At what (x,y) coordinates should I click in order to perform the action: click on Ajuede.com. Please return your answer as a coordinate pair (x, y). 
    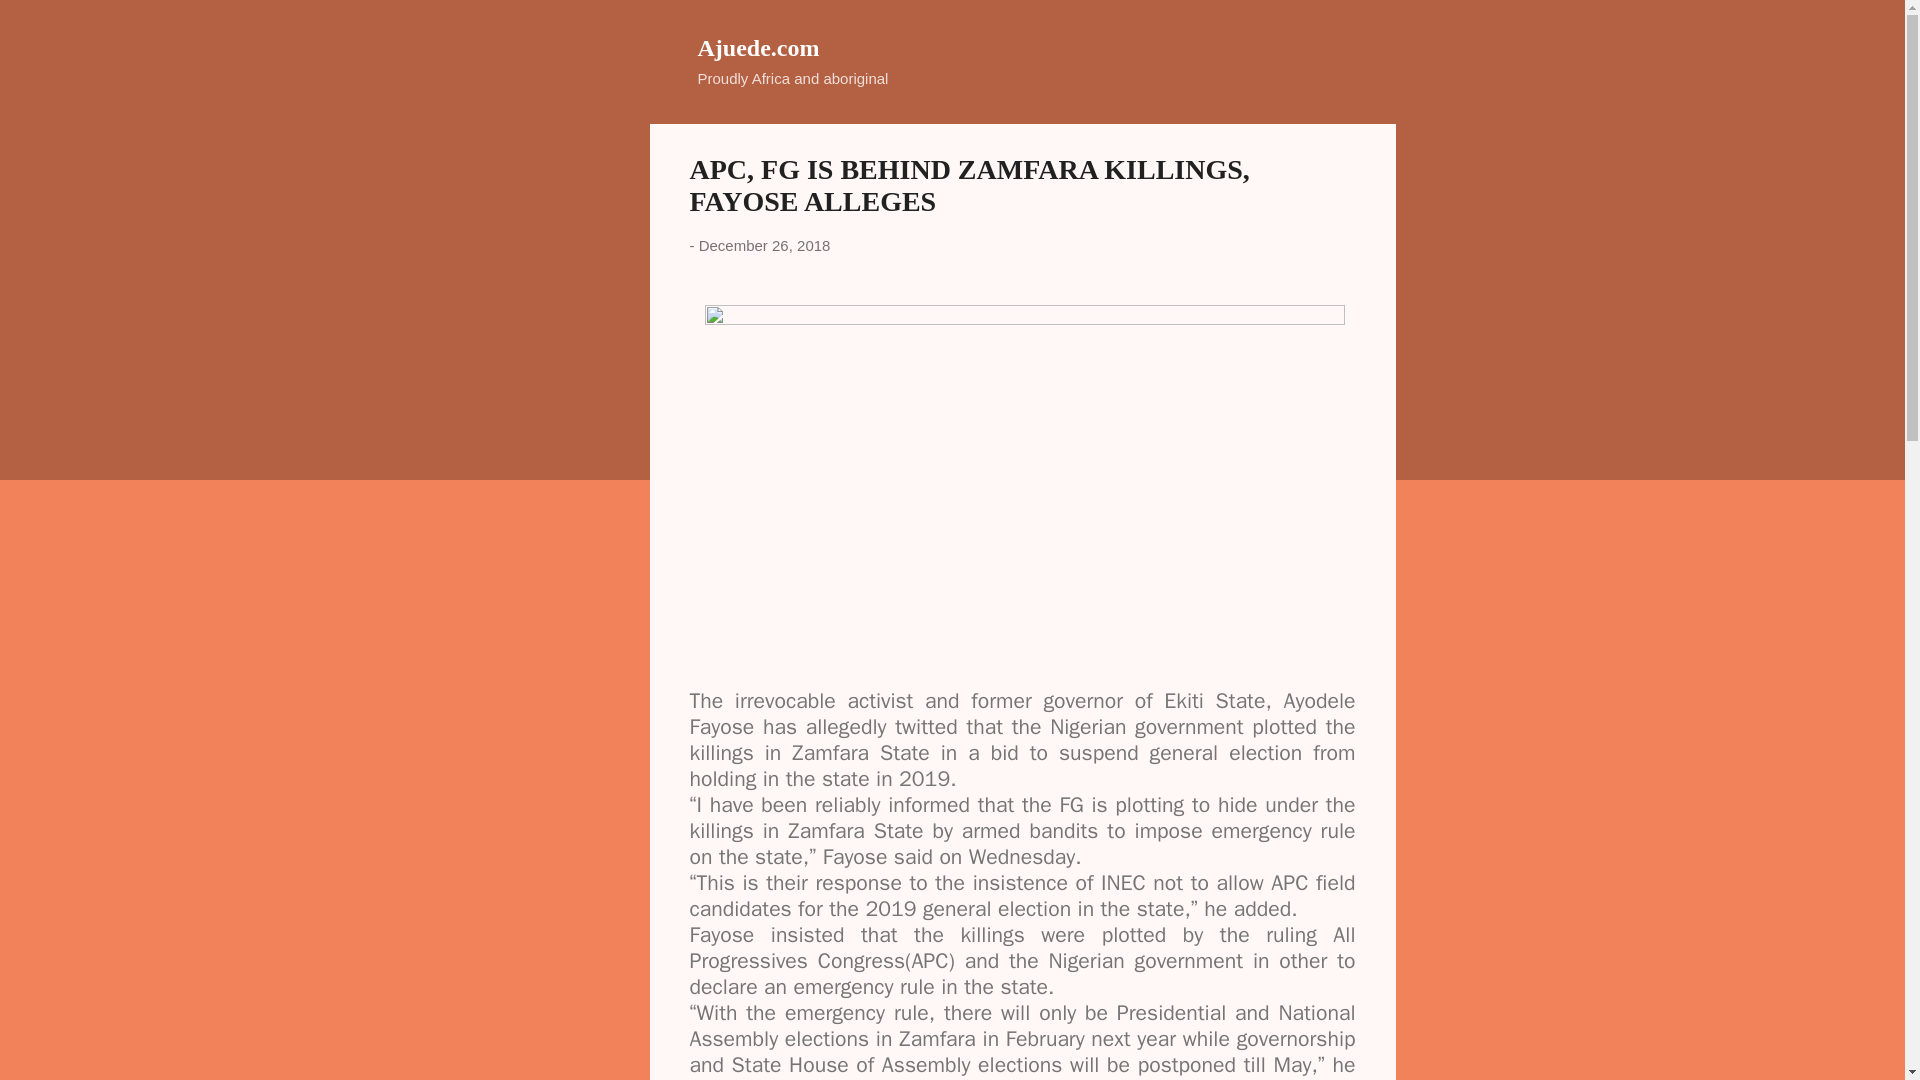
    Looking at the image, I should click on (758, 47).